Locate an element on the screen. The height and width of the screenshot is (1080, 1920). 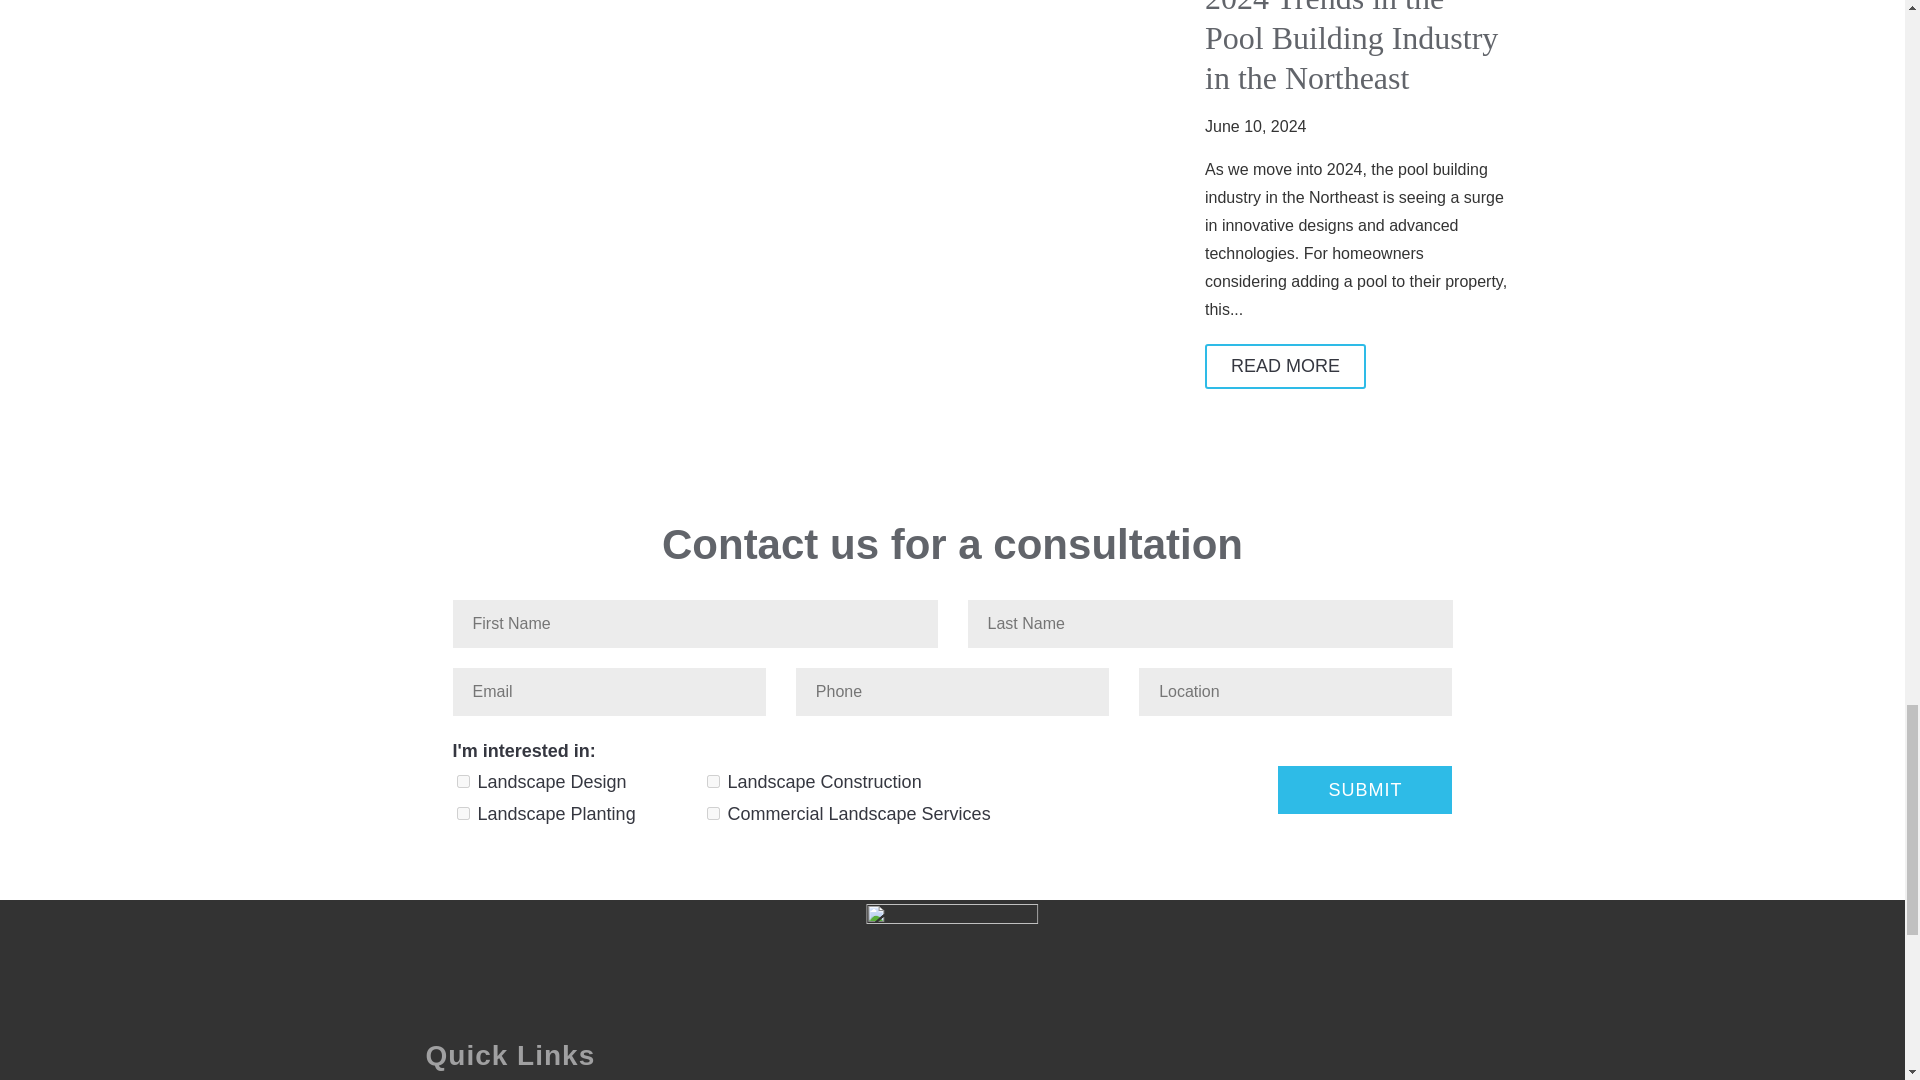
Landscape Design is located at coordinates (462, 782).